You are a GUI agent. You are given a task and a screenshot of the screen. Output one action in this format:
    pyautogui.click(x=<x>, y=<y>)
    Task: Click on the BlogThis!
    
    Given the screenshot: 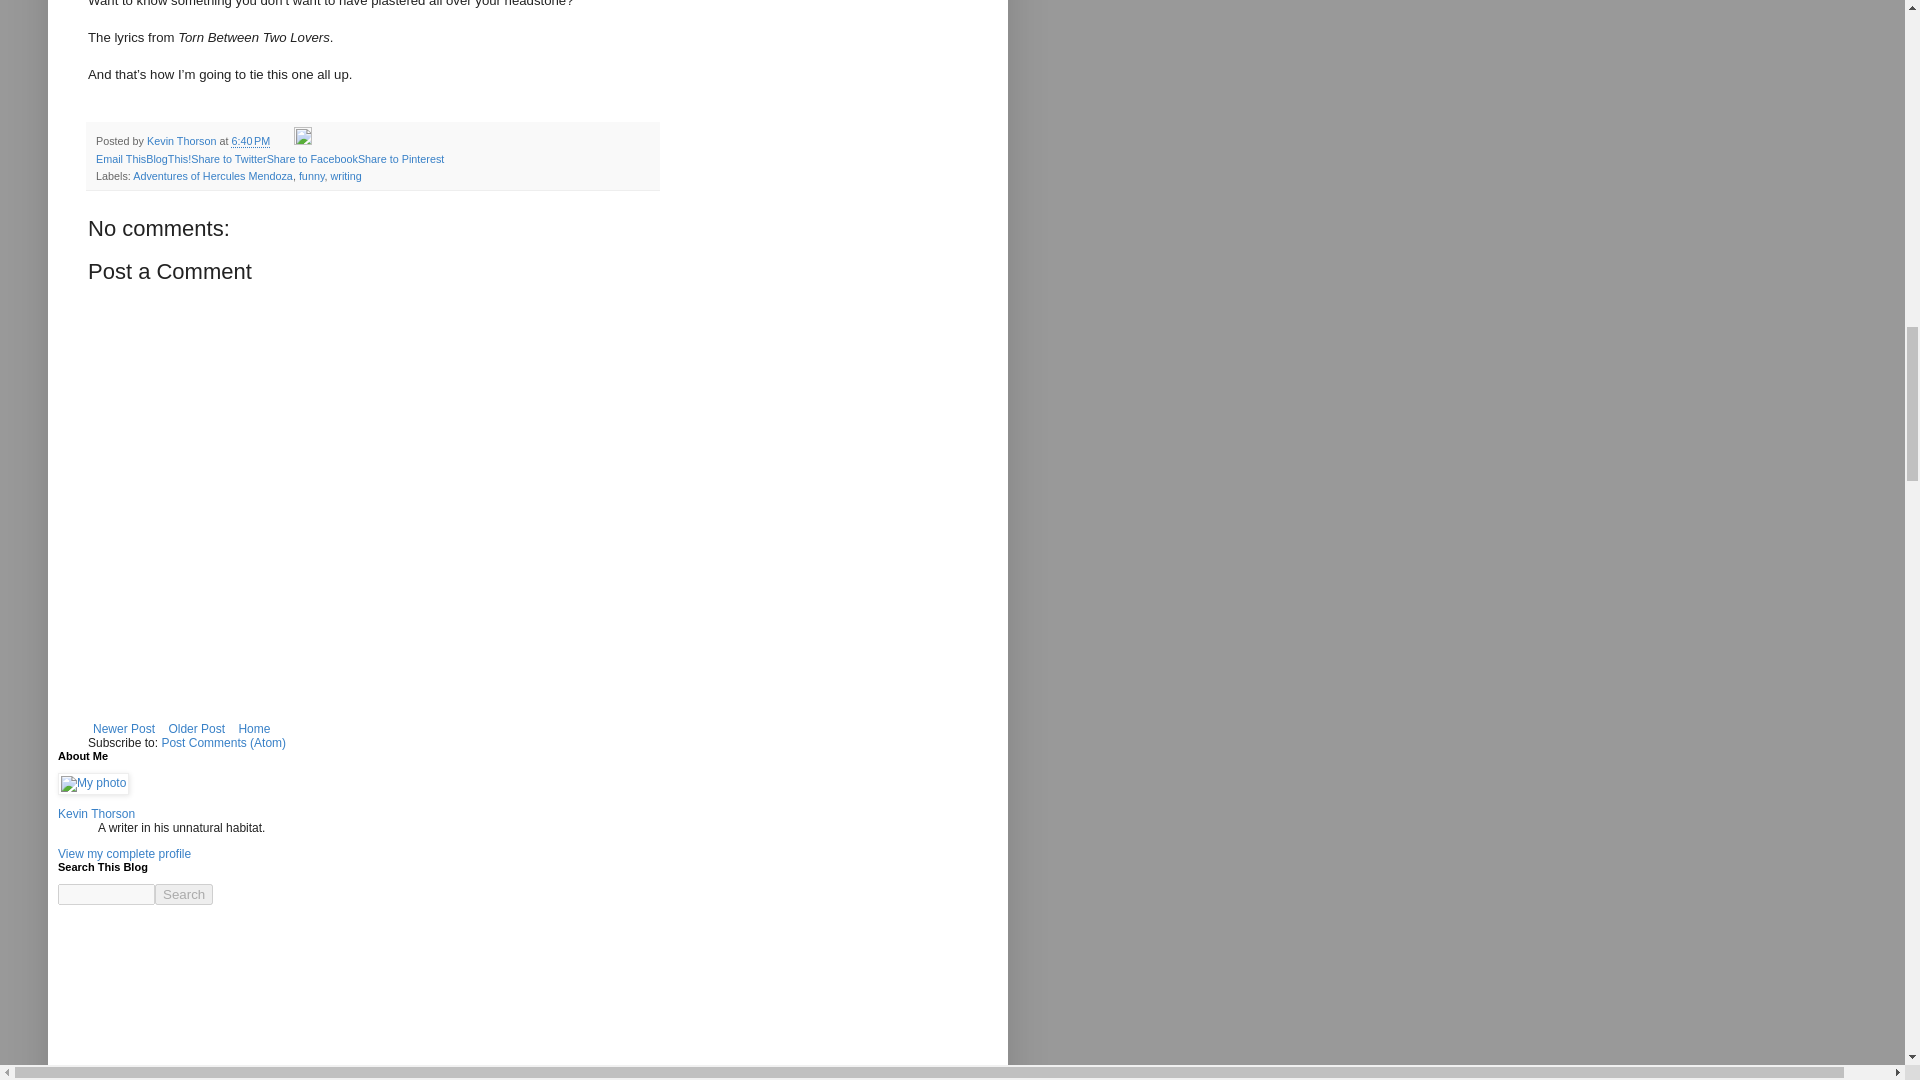 What is the action you would take?
    pyautogui.click(x=168, y=159)
    